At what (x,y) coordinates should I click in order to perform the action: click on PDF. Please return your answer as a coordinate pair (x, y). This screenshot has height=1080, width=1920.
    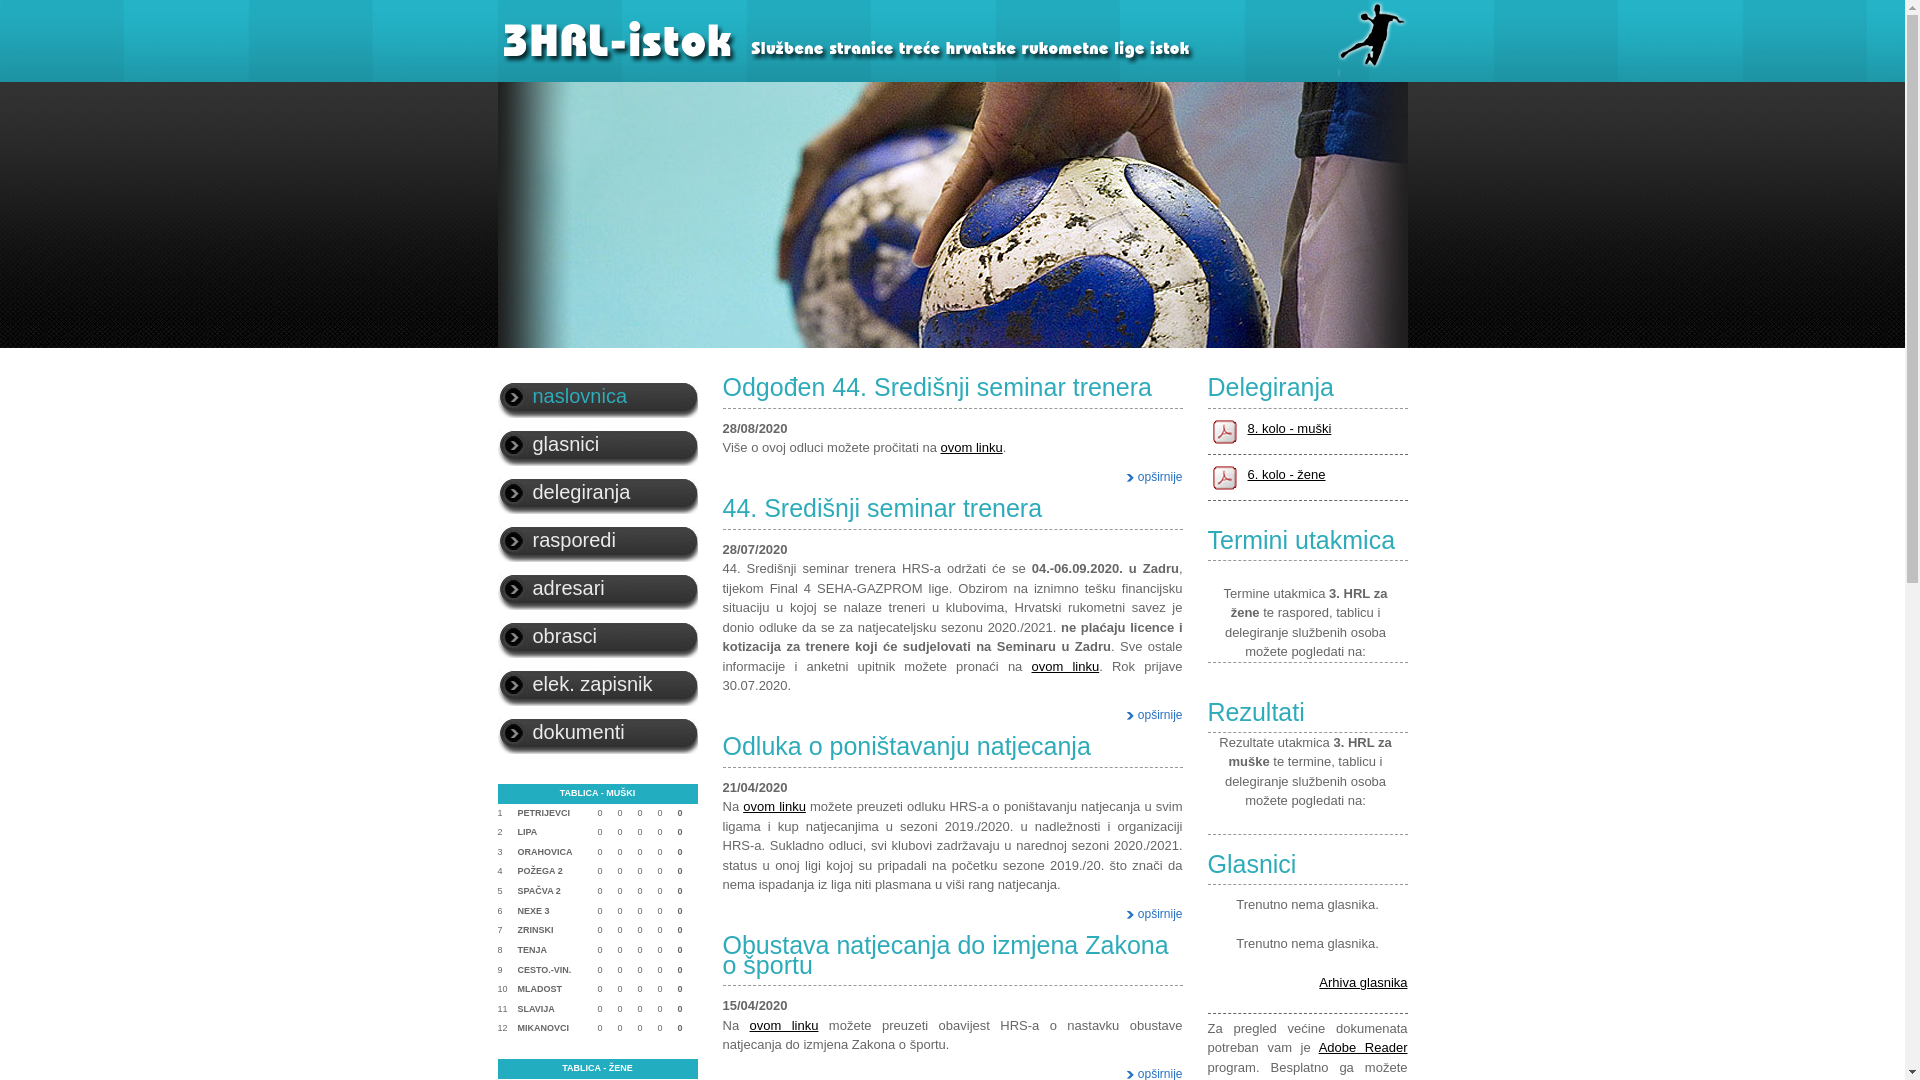
    Looking at the image, I should click on (1224, 430).